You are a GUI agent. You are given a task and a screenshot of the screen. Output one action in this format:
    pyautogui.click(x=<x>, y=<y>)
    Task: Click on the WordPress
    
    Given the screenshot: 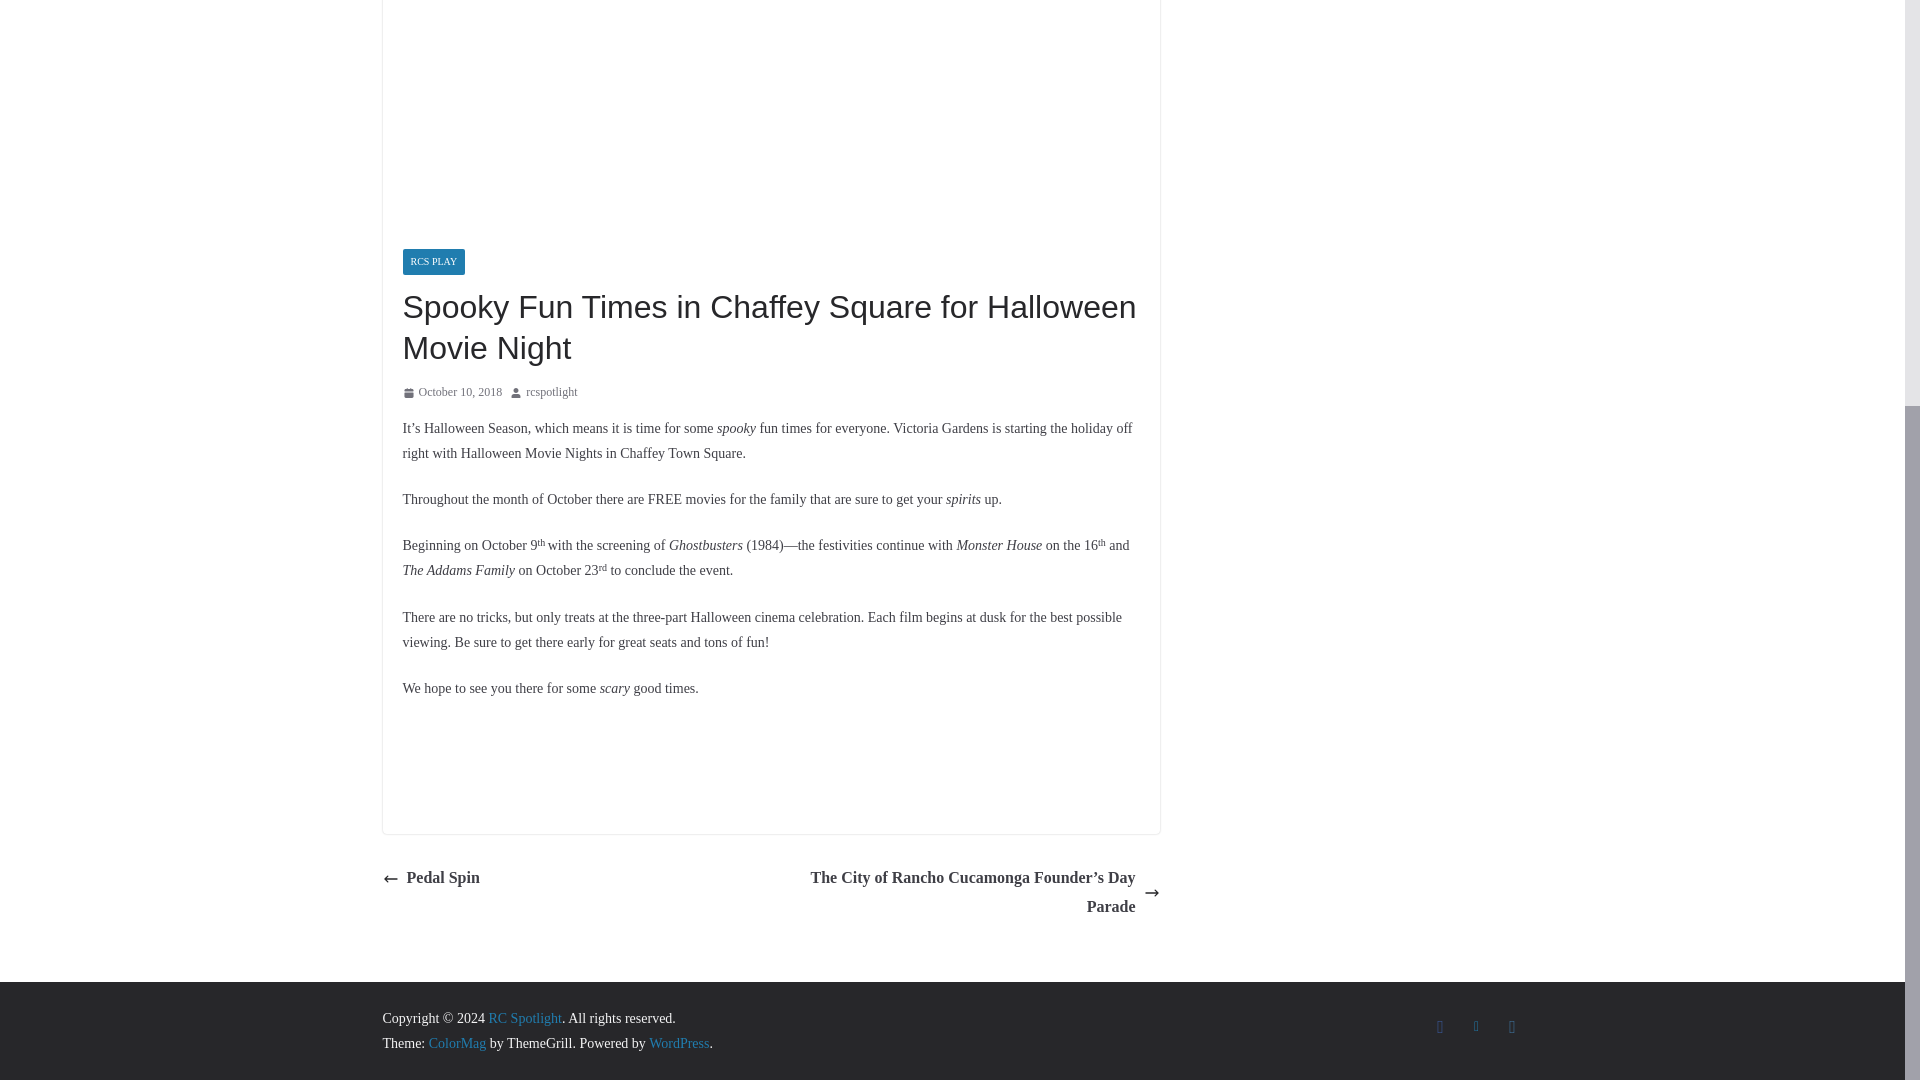 What is the action you would take?
    pyautogui.click(x=678, y=1042)
    